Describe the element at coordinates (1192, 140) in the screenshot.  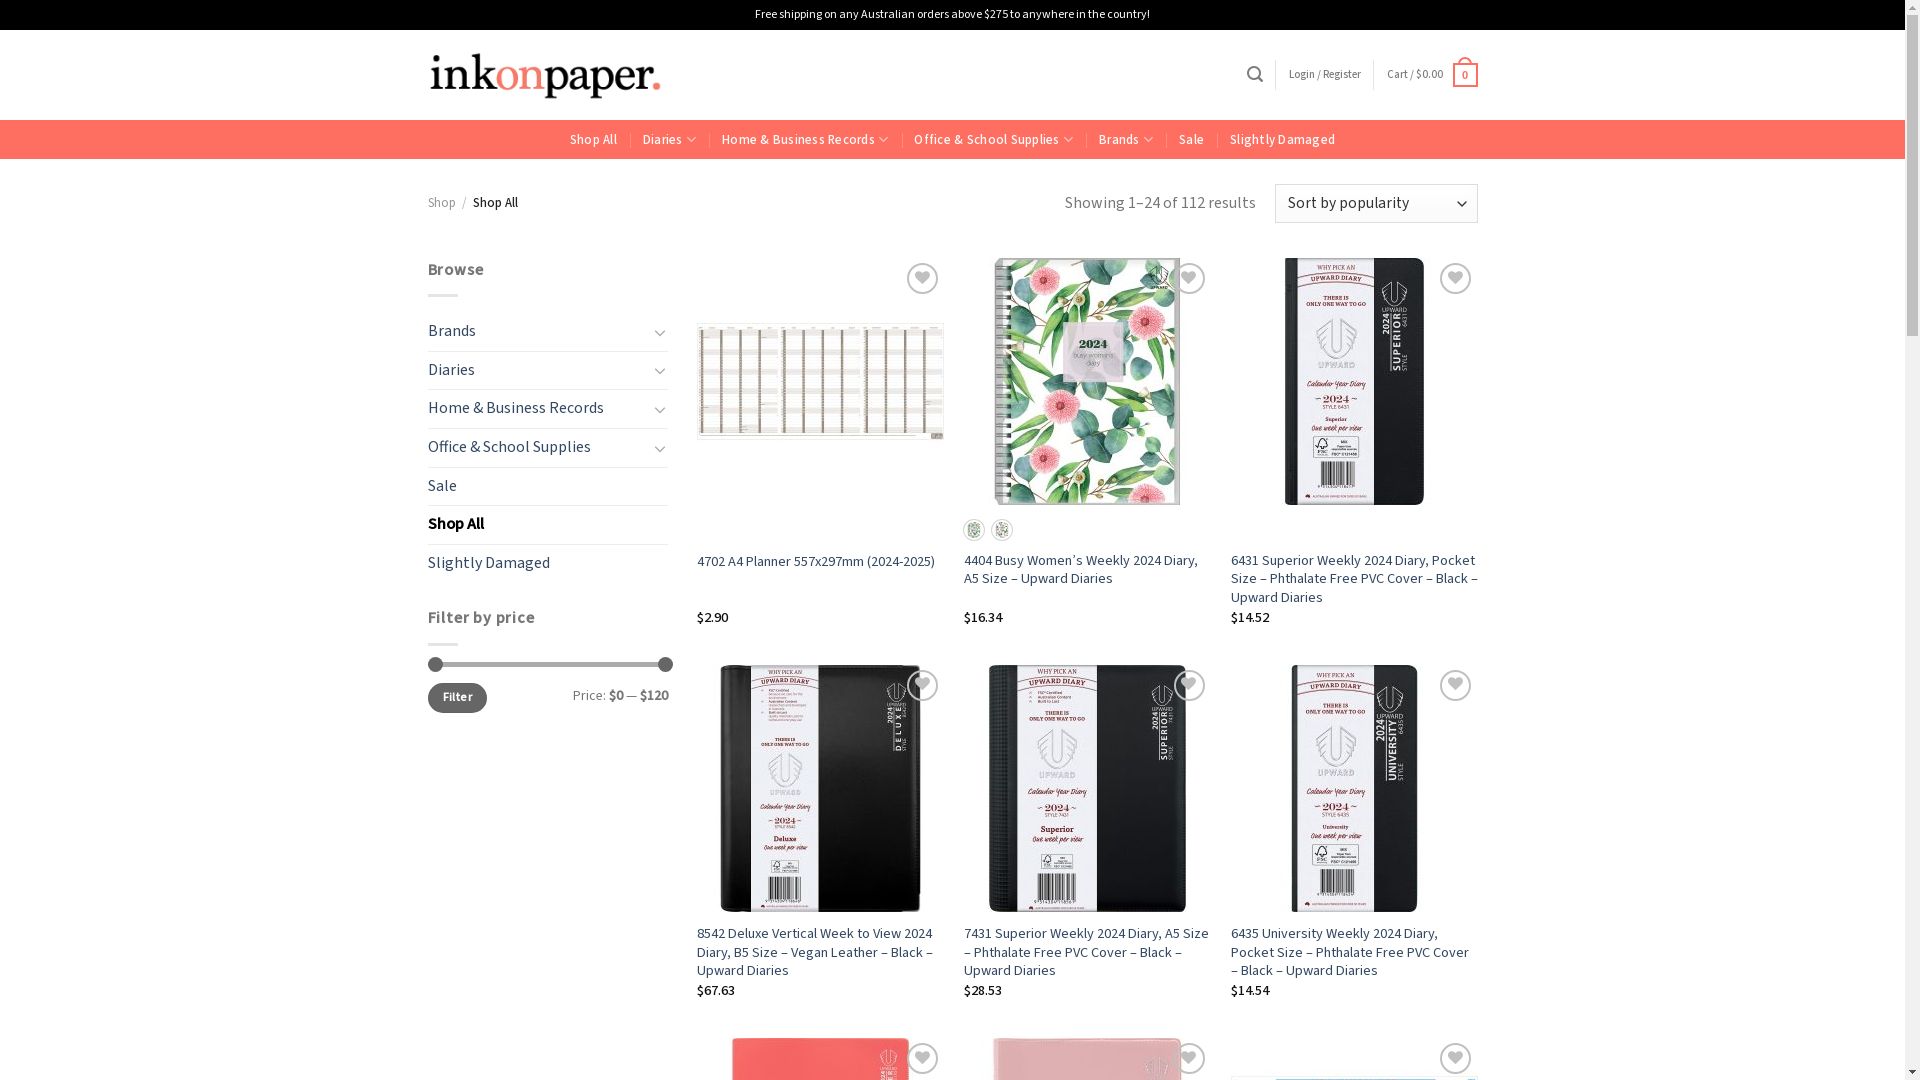
I see `Sale` at that location.